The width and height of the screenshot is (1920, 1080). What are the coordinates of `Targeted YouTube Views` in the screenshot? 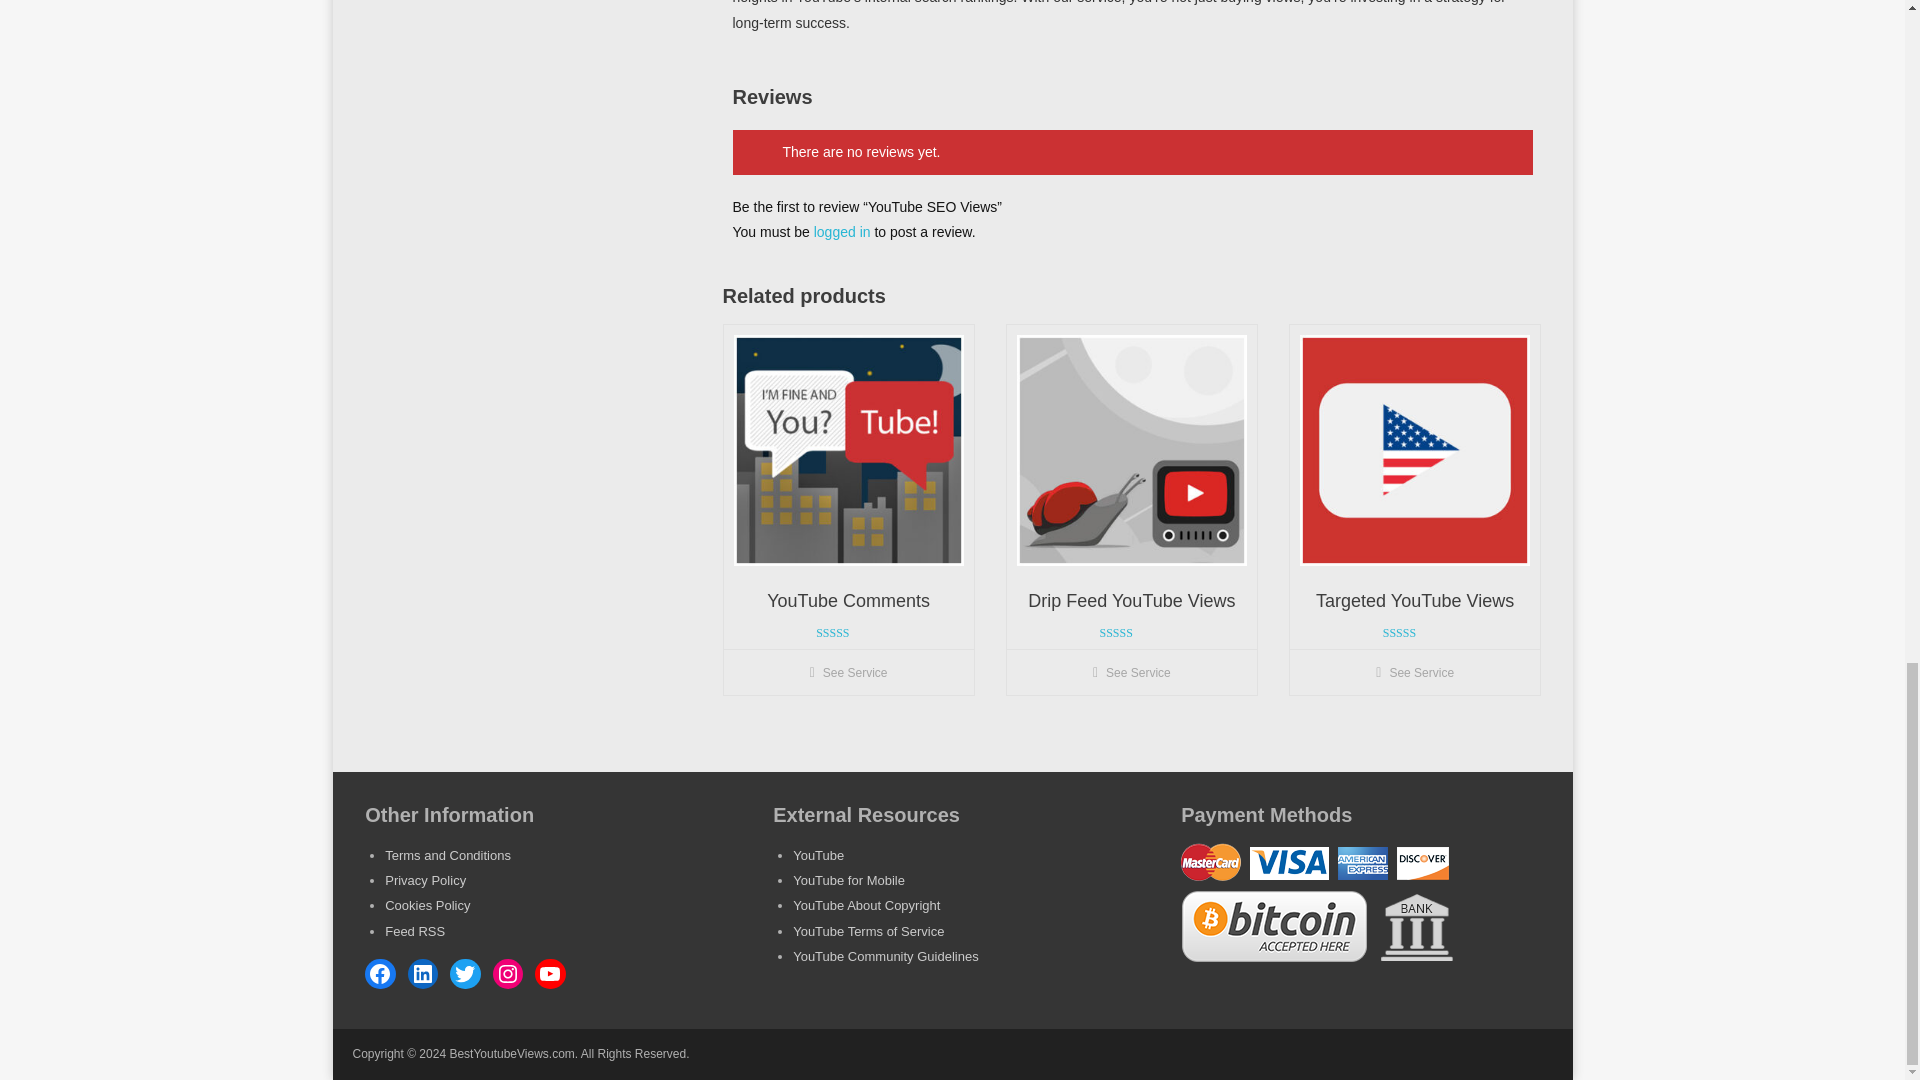 It's located at (1414, 602).